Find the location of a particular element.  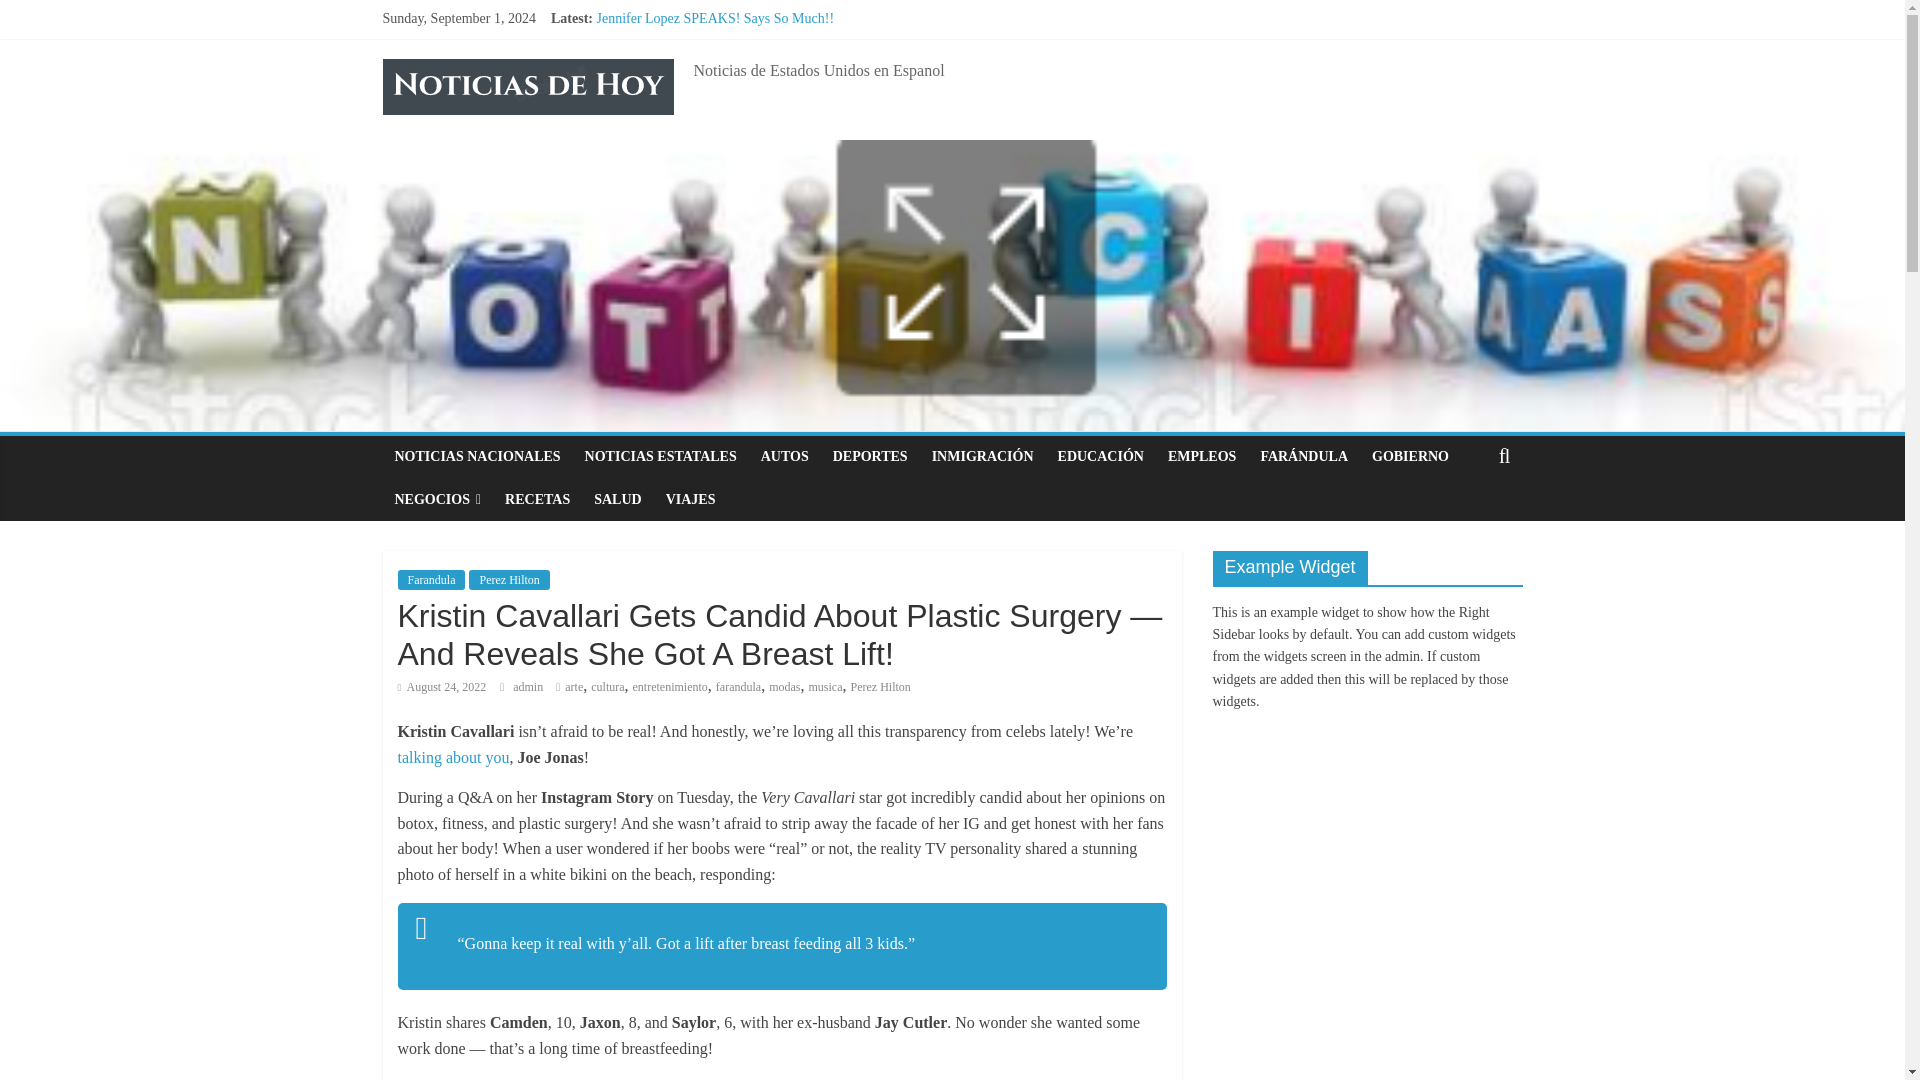

modas is located at coordinates (784, 687).